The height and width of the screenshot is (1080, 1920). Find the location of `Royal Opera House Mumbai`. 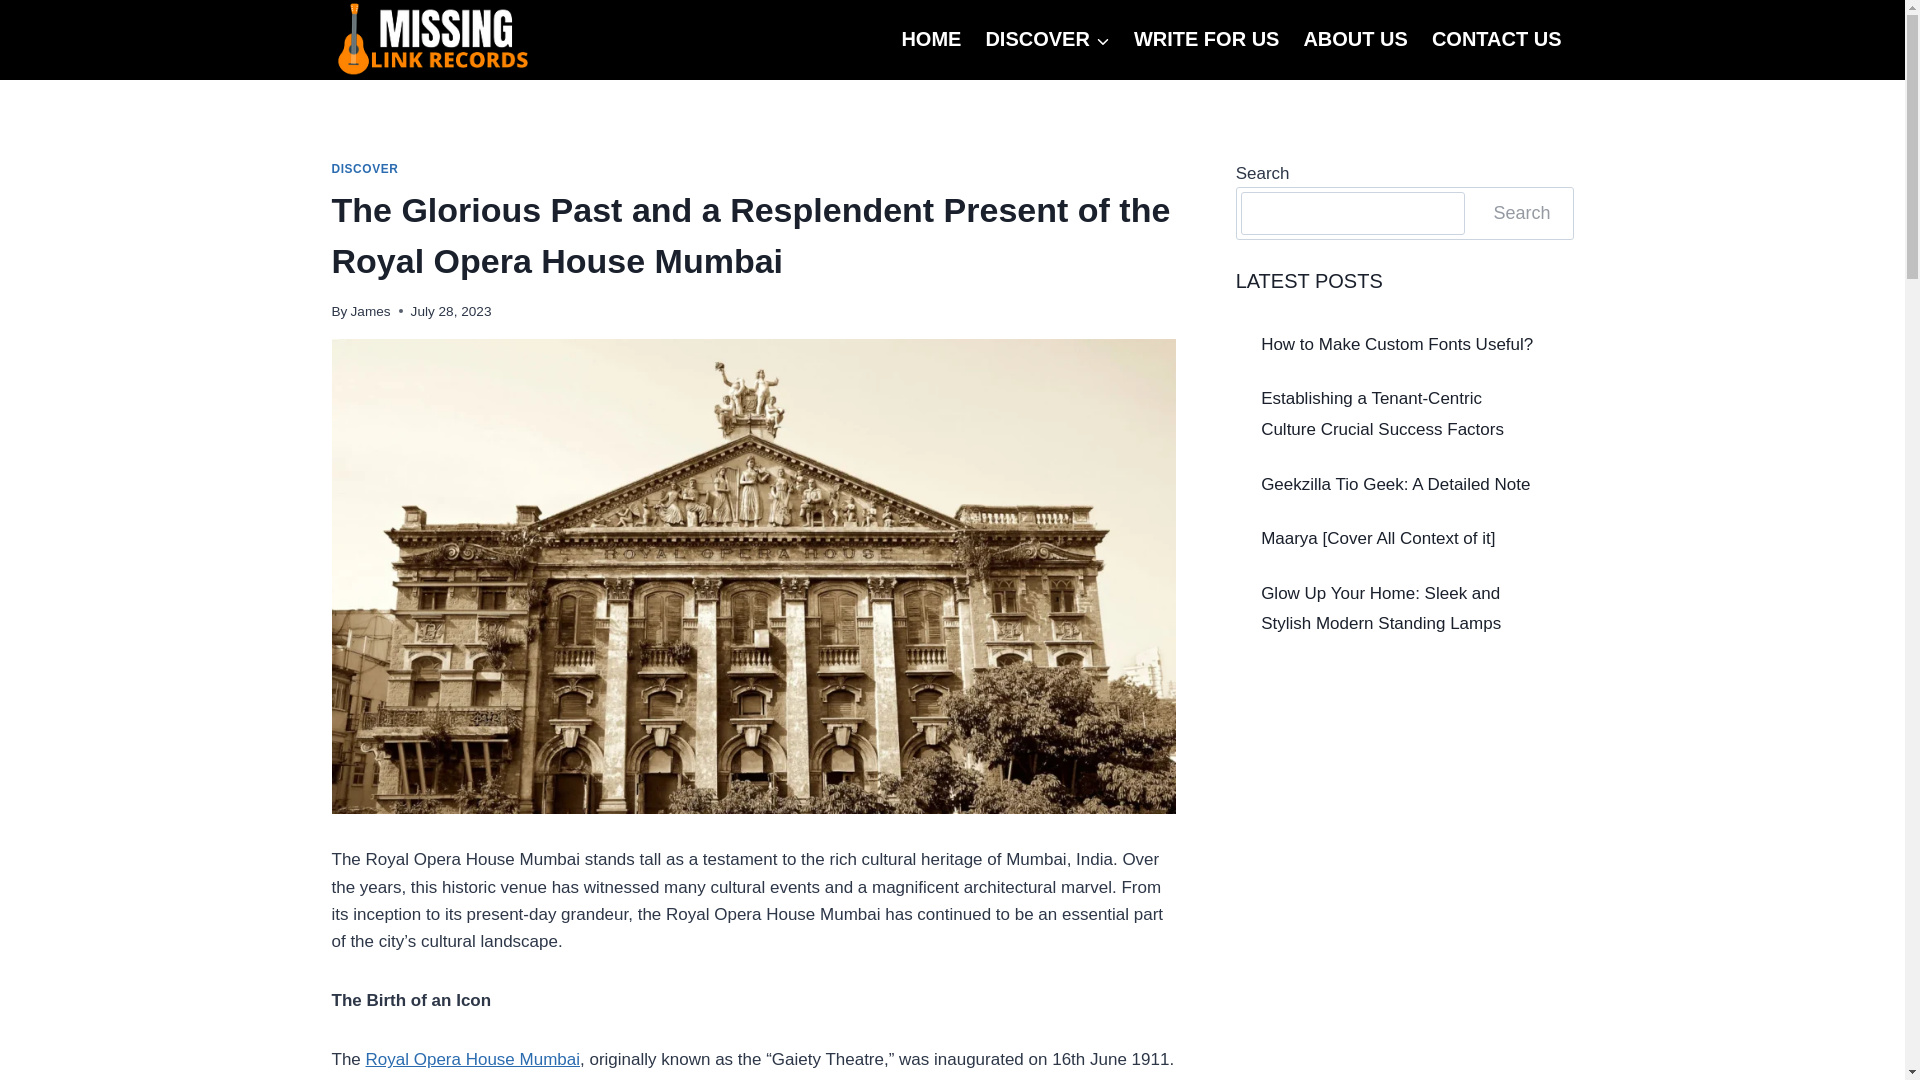

Royal Opera House Mumbai is located at coordinates (472, 1059).